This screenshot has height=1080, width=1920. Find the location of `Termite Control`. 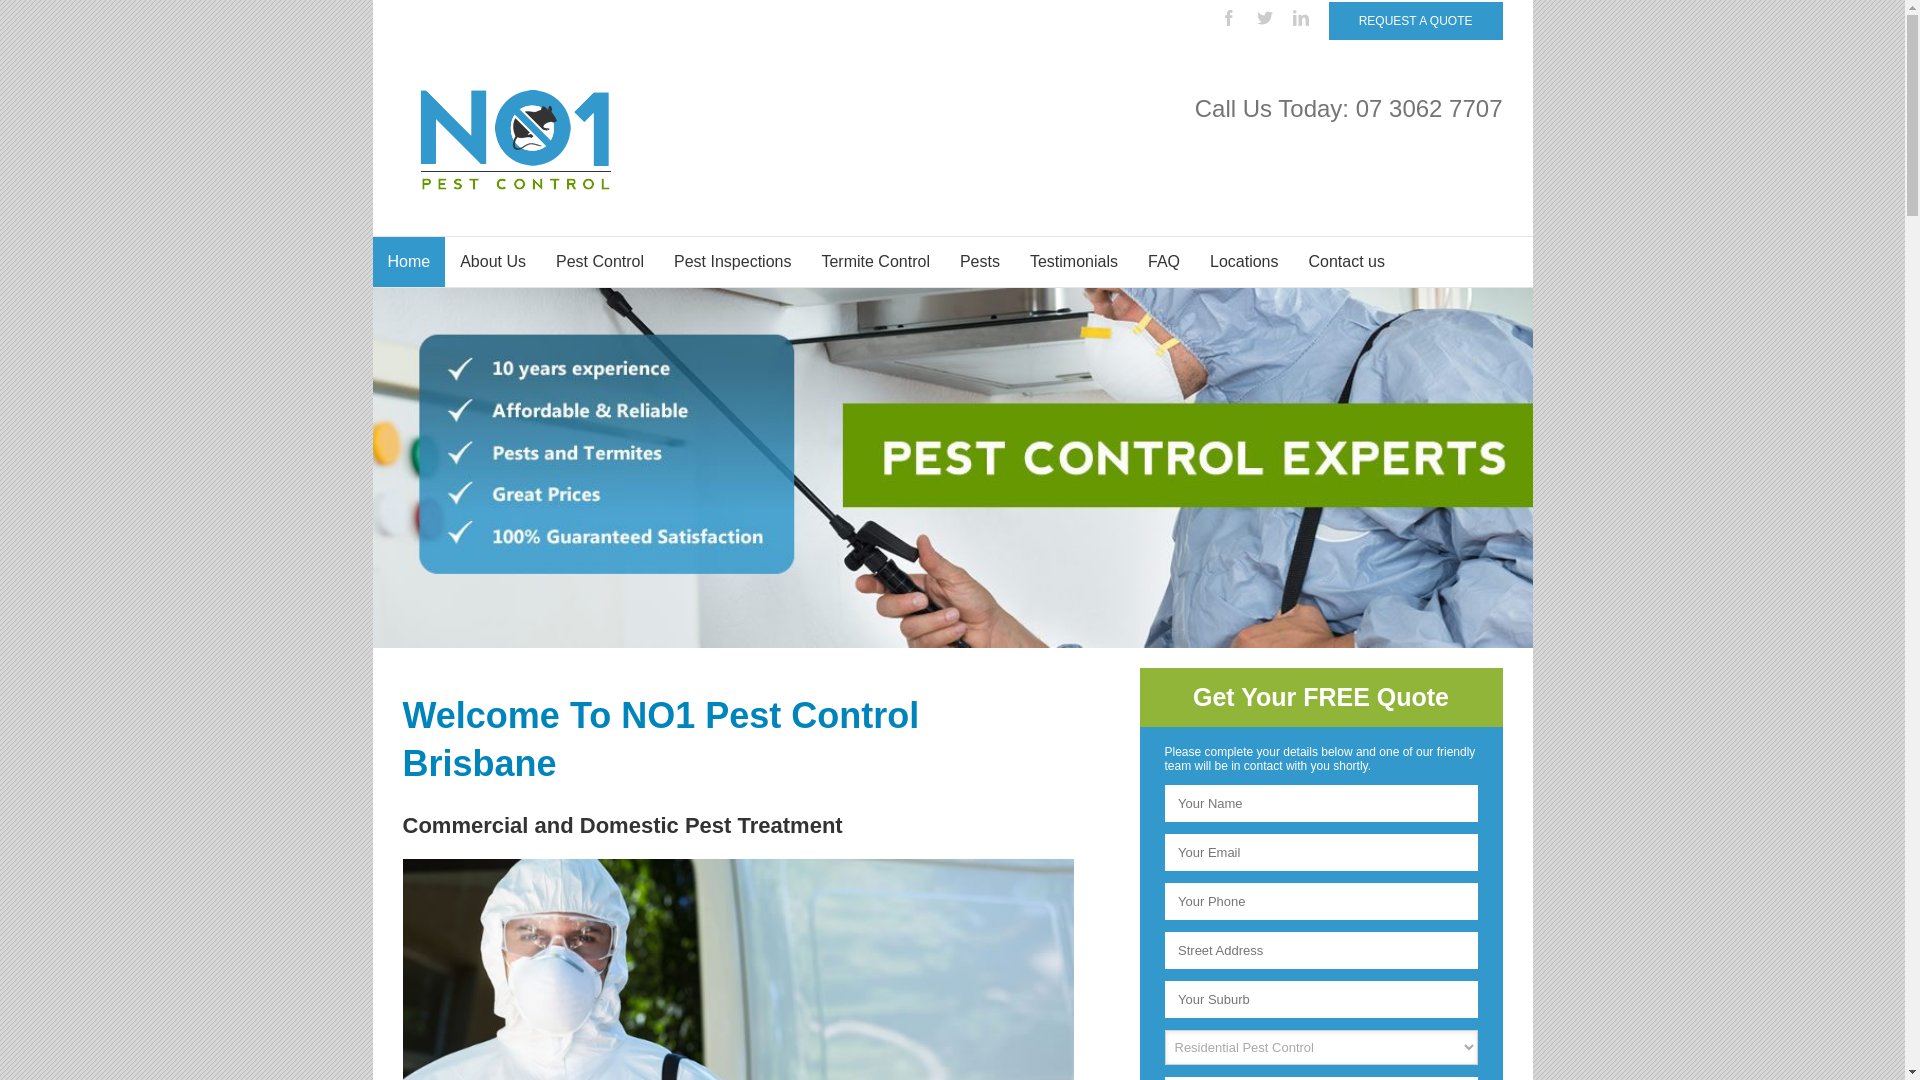

Termite Control is located at coordinates (875, 262).